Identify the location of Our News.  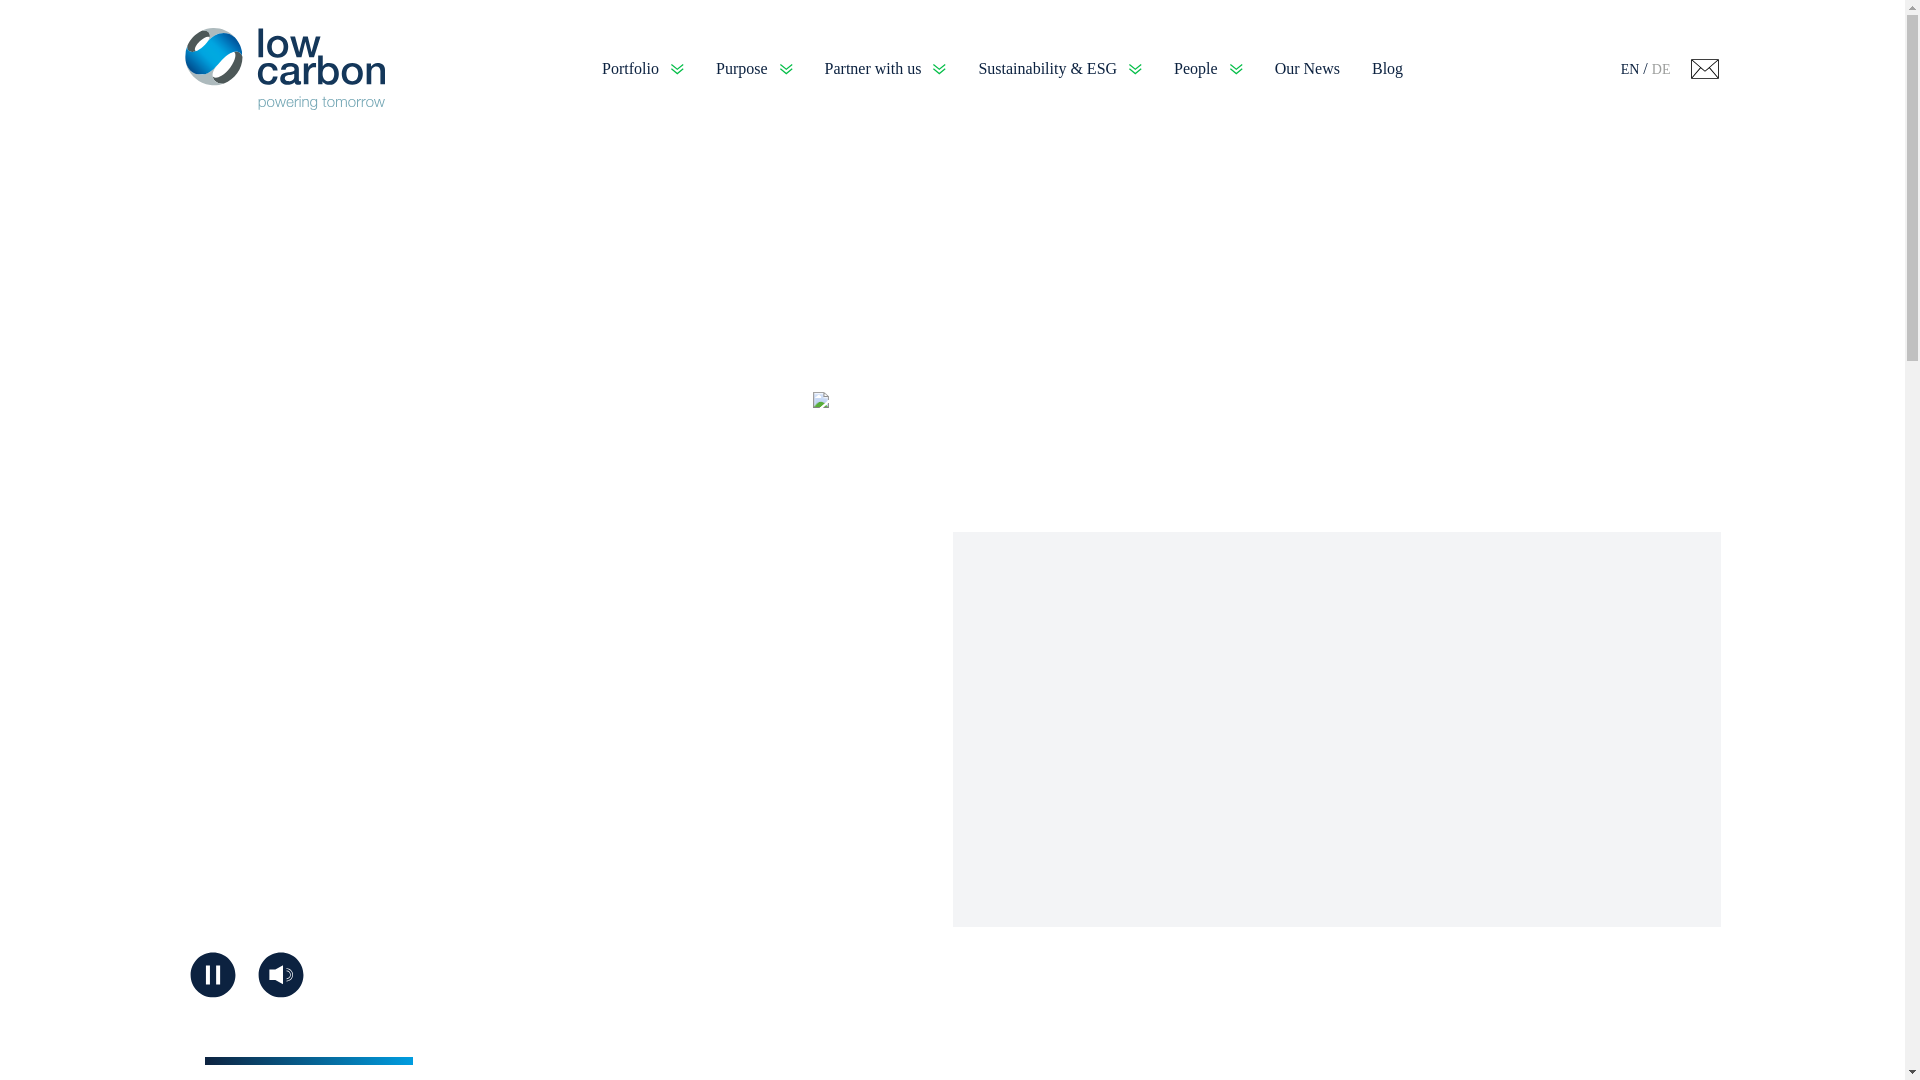
(1307, 68).